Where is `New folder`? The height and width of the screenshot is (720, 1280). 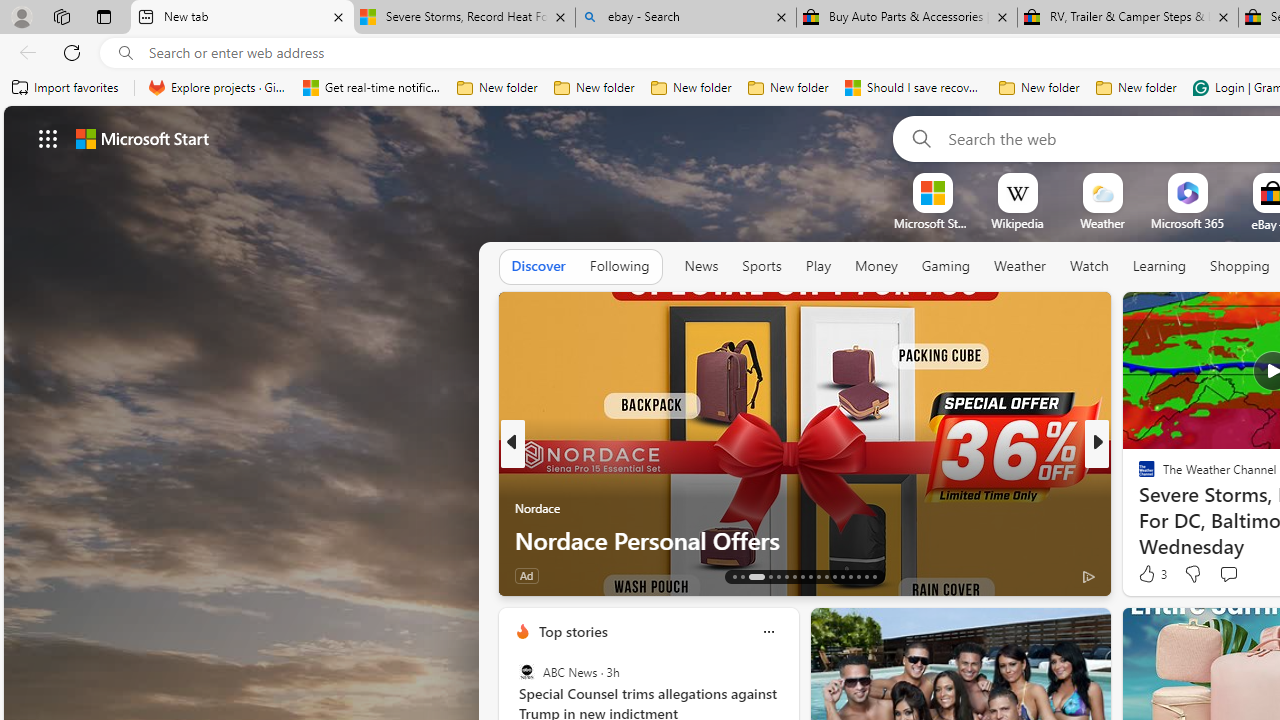 New folder is located at coordinates (1136, 88).